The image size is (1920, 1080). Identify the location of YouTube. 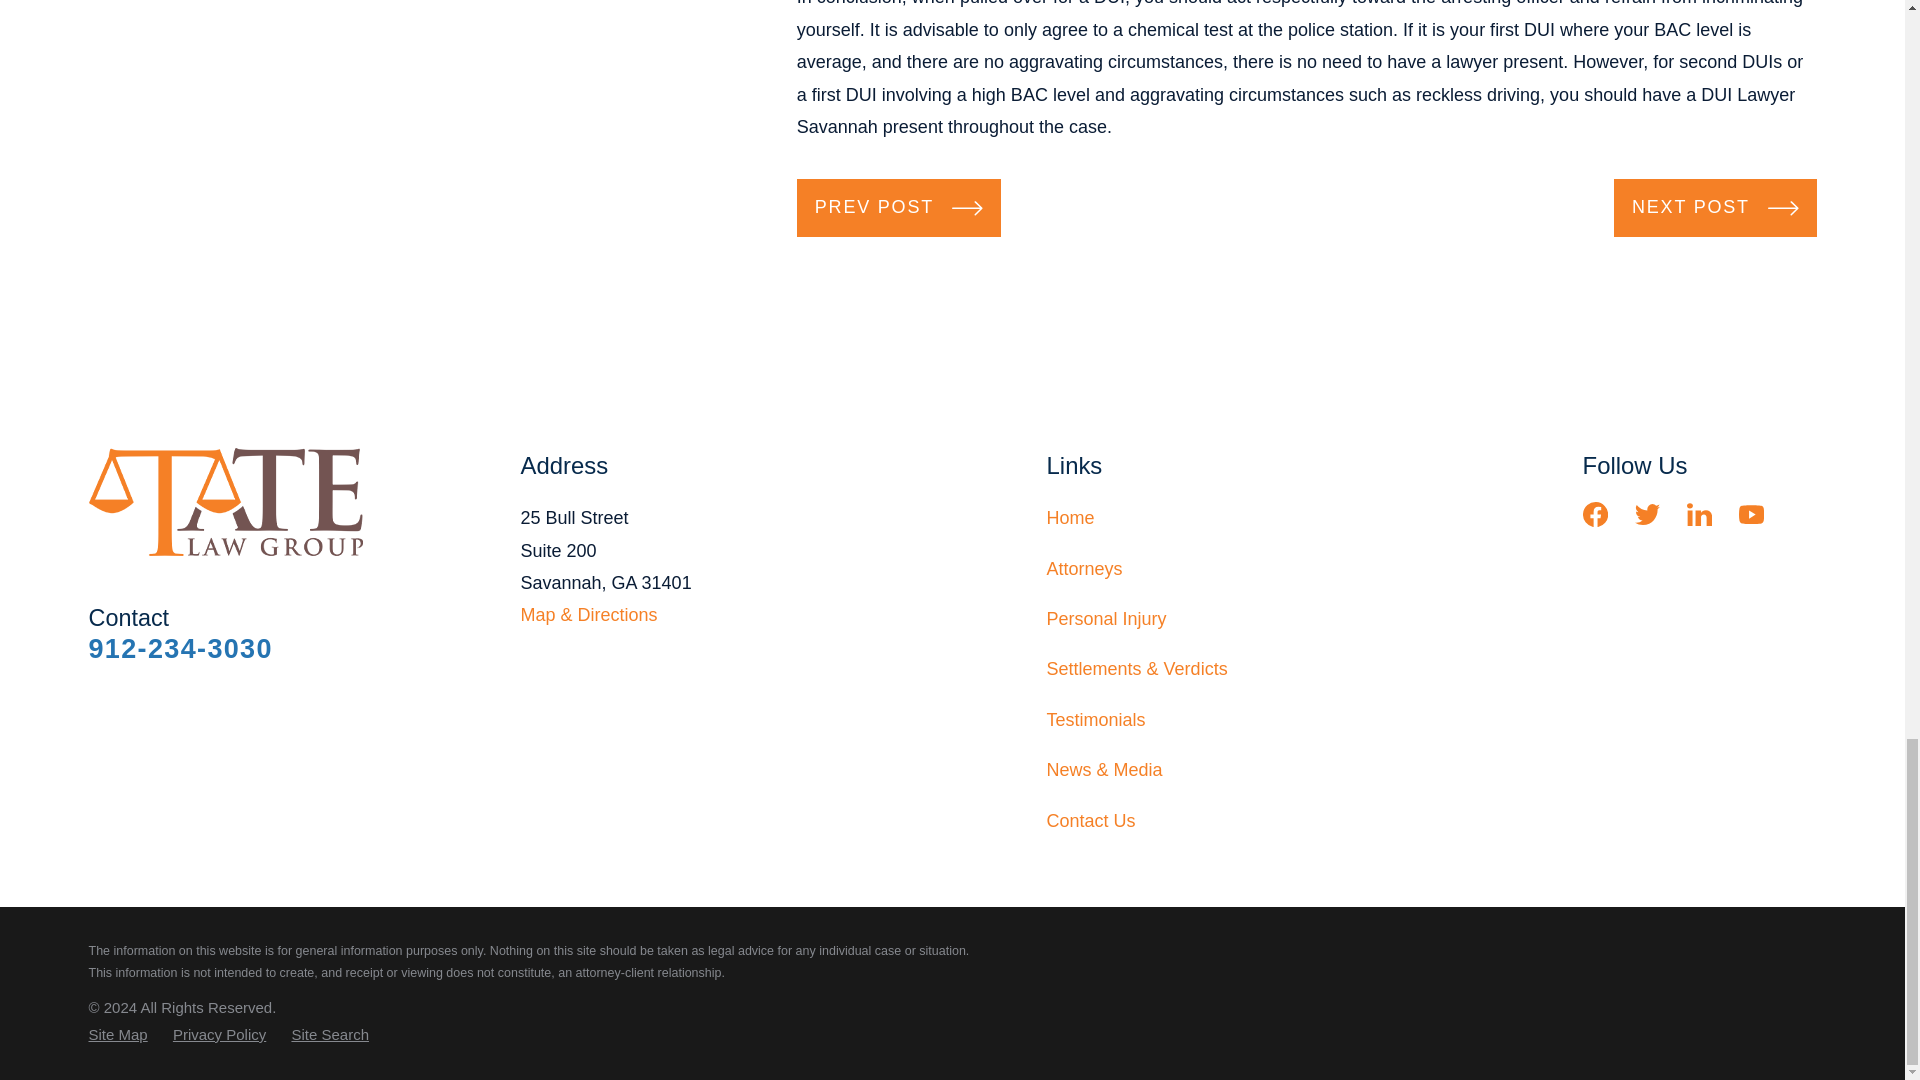
(1752, 514).